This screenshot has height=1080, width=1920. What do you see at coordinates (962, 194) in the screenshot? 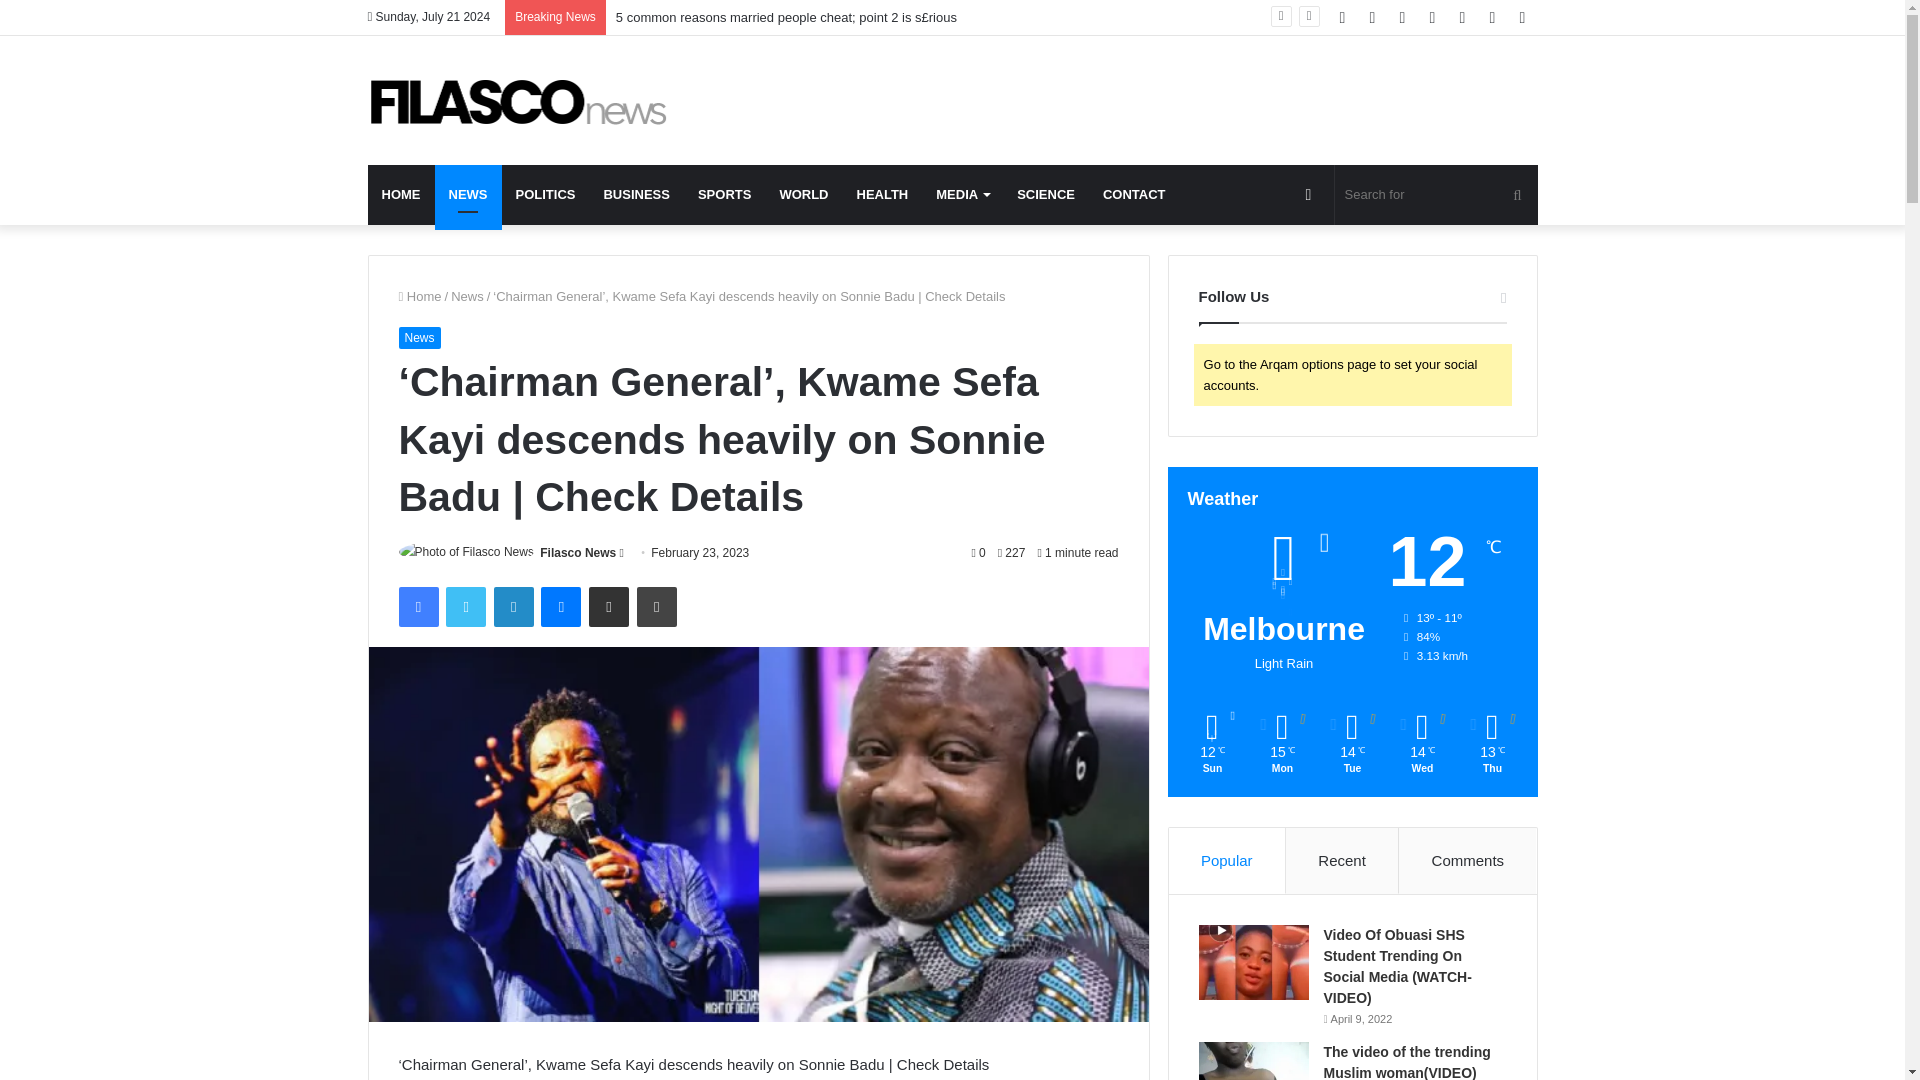
I see `MEDIA` at bounding box center [962, 194].